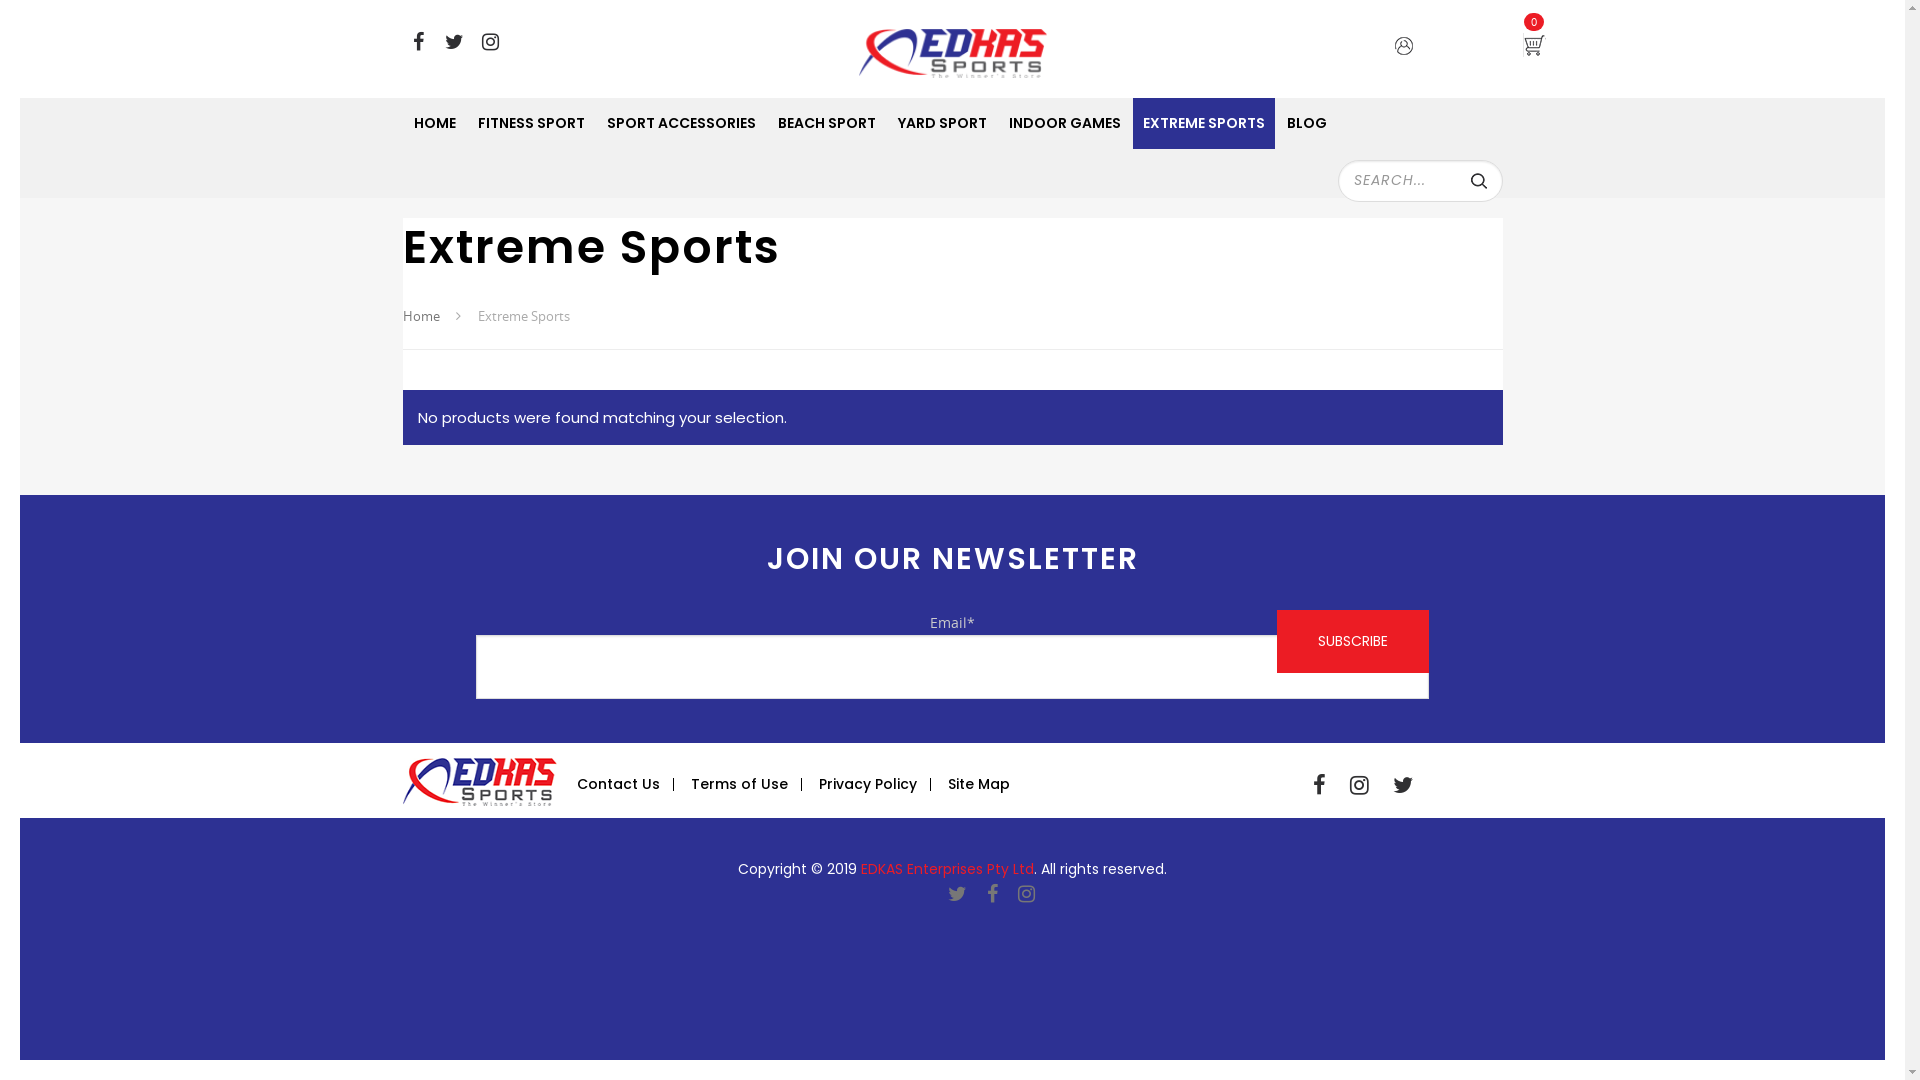 The width and height of the screenshot is (1920, 1080). Describe the element at coordinates (1420, 181) in the screenshot. I see `Search for:` at that location.